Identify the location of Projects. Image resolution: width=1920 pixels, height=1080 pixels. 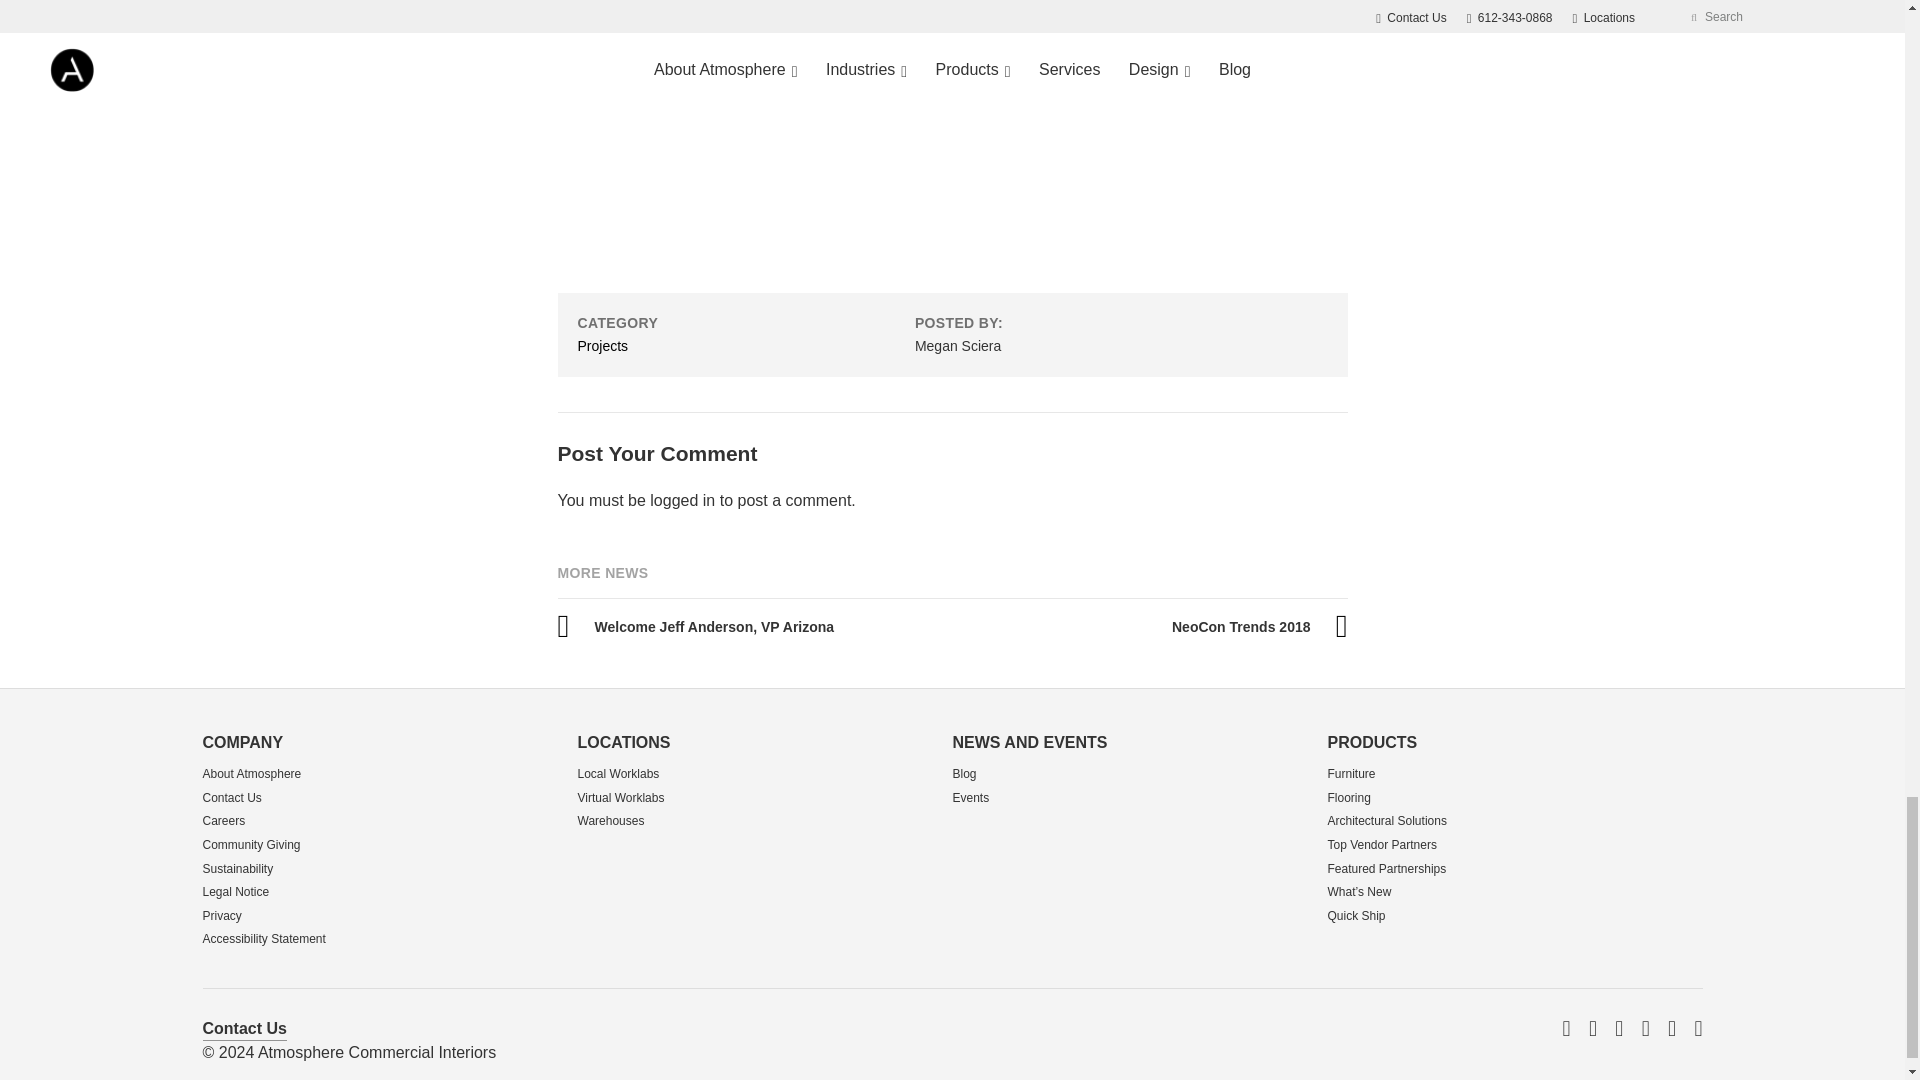
(603, 346).